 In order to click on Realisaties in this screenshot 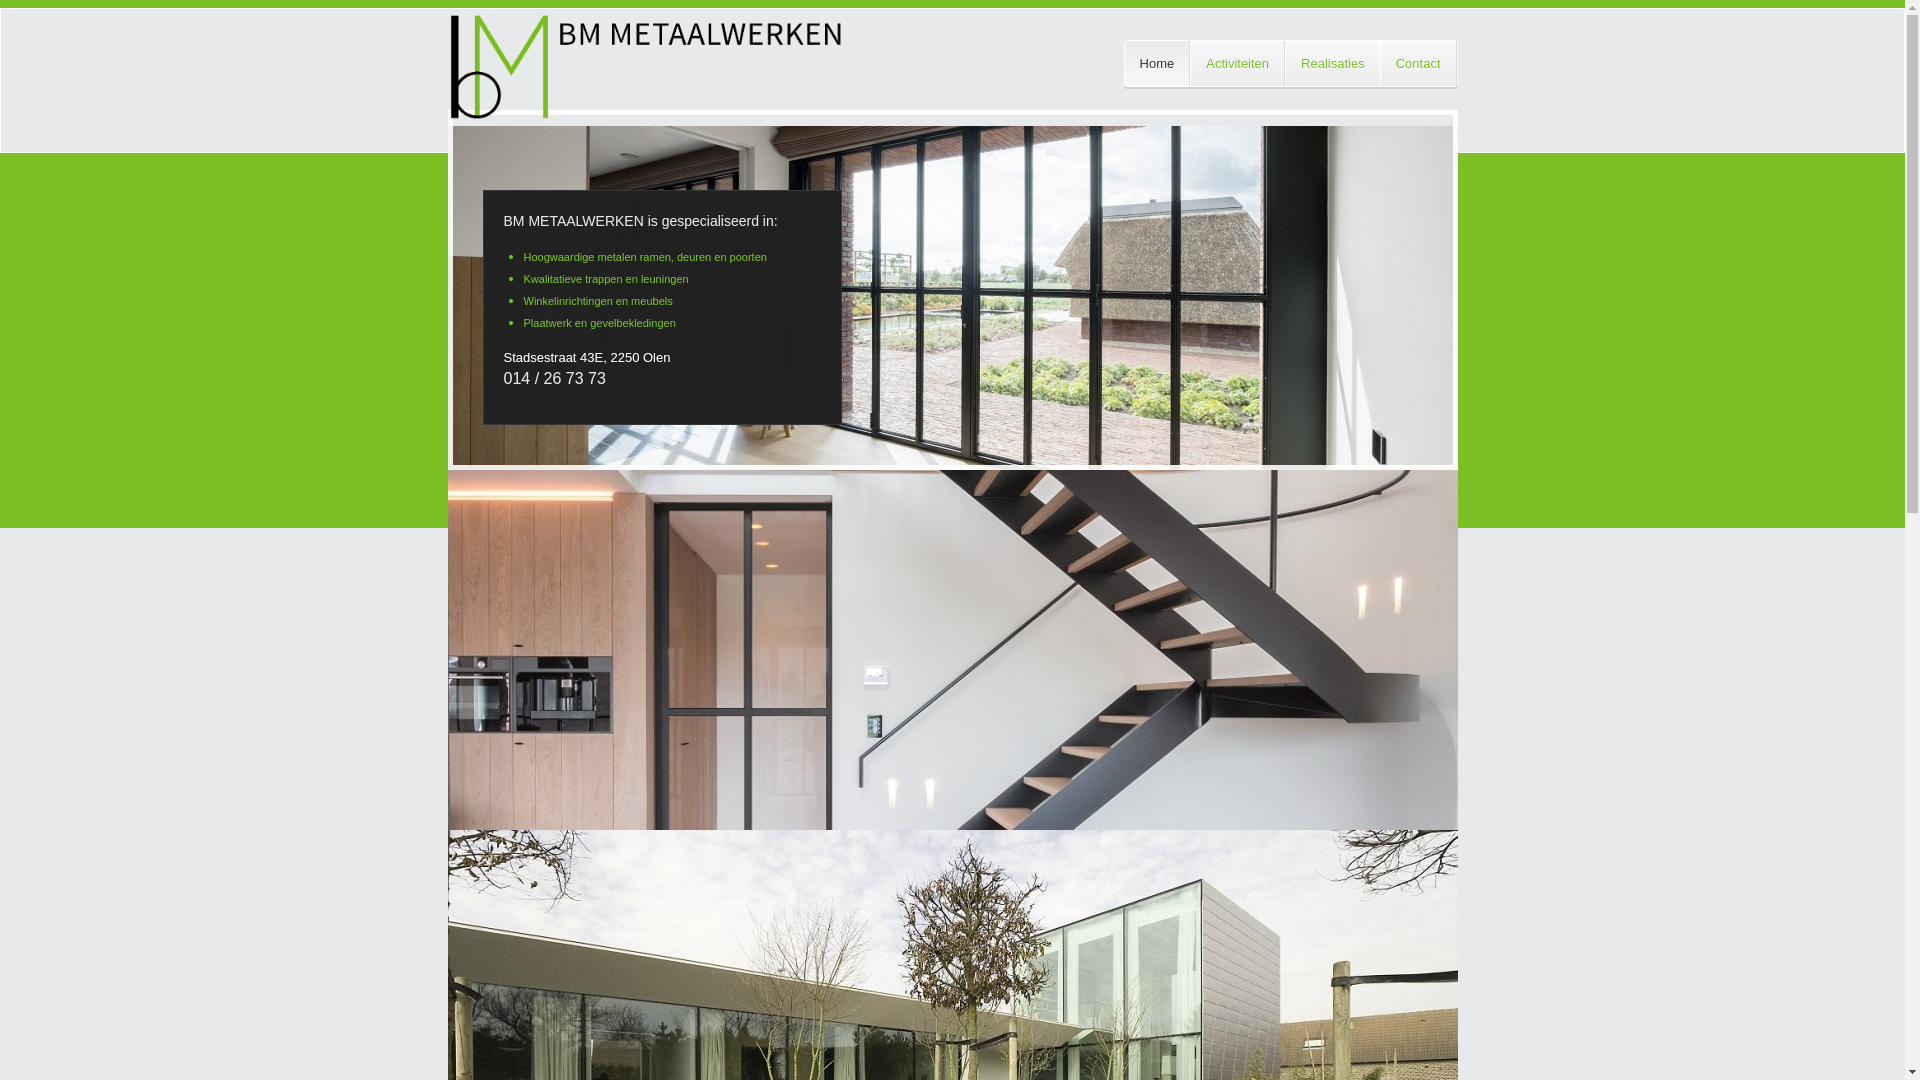, I will do `click(1332, 64)`.